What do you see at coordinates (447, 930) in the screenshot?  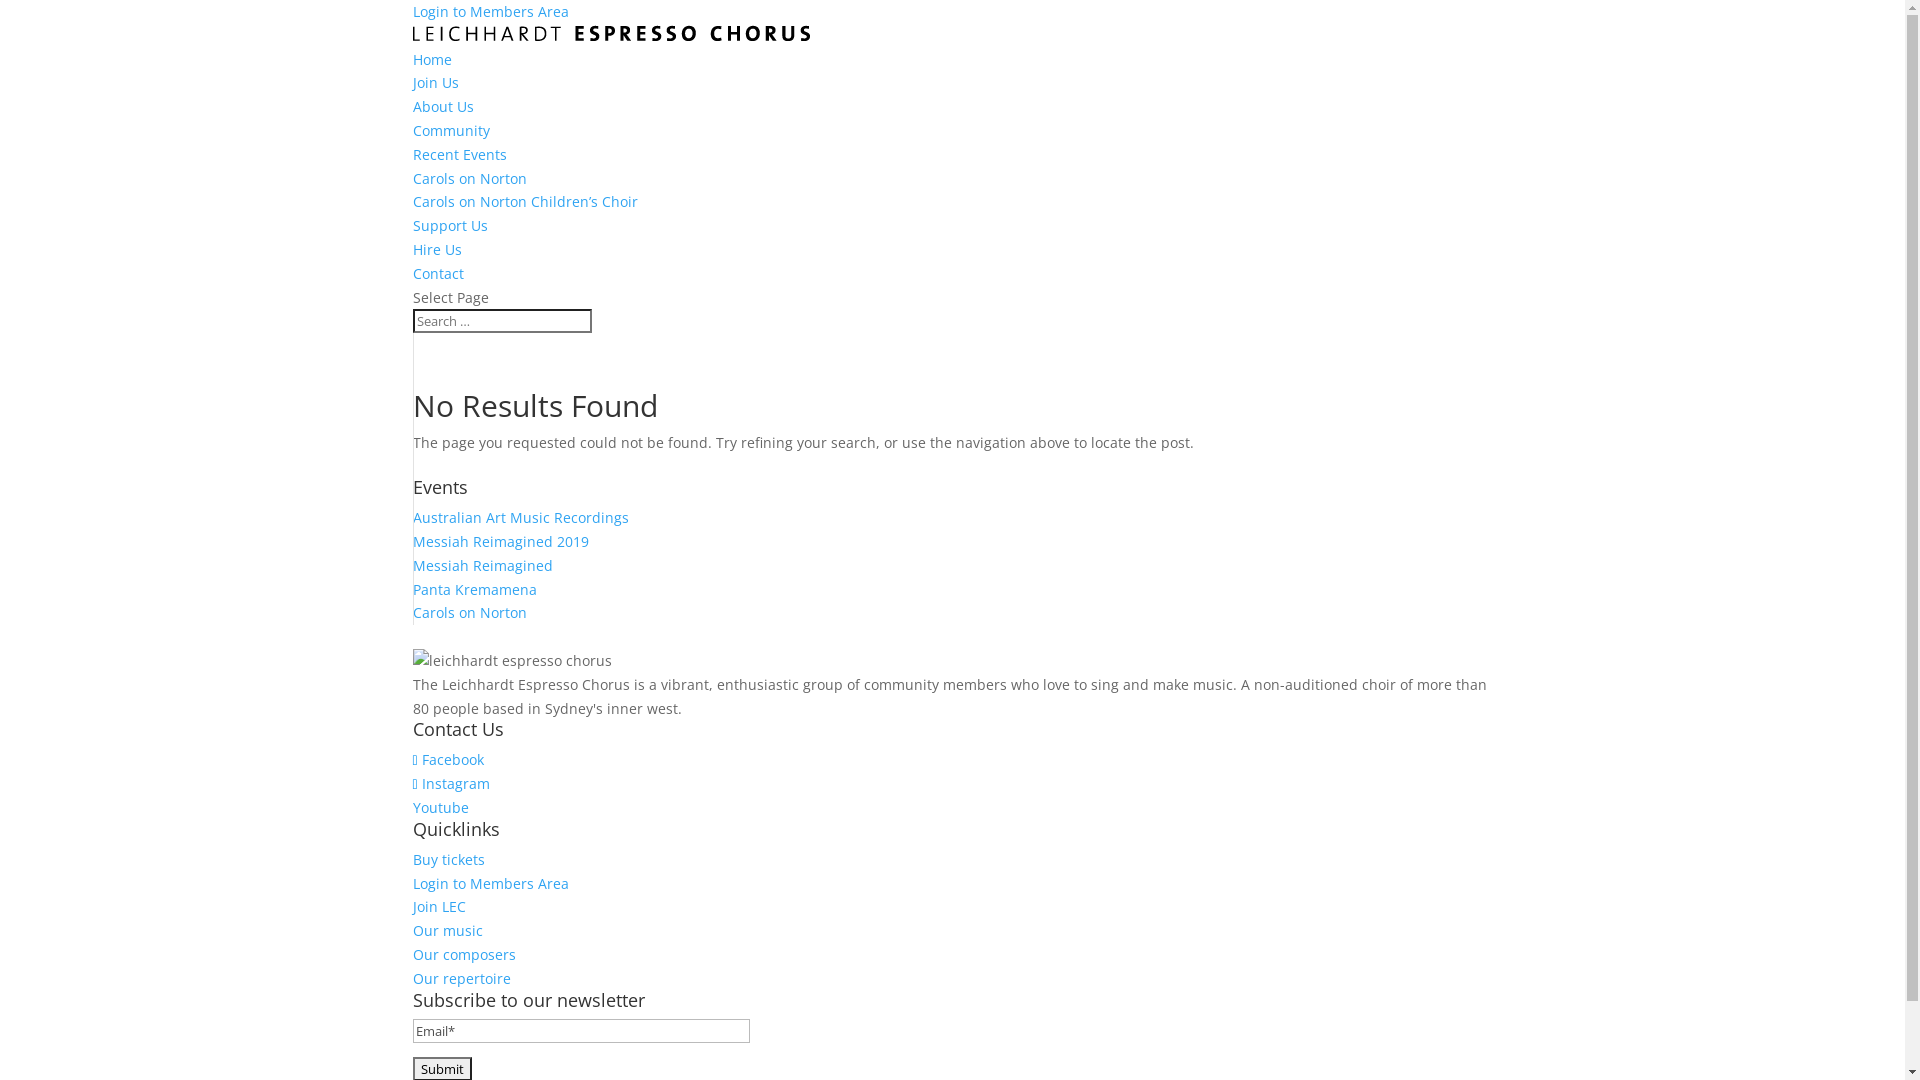 I see `Our music` at bounding box center [447, 930].